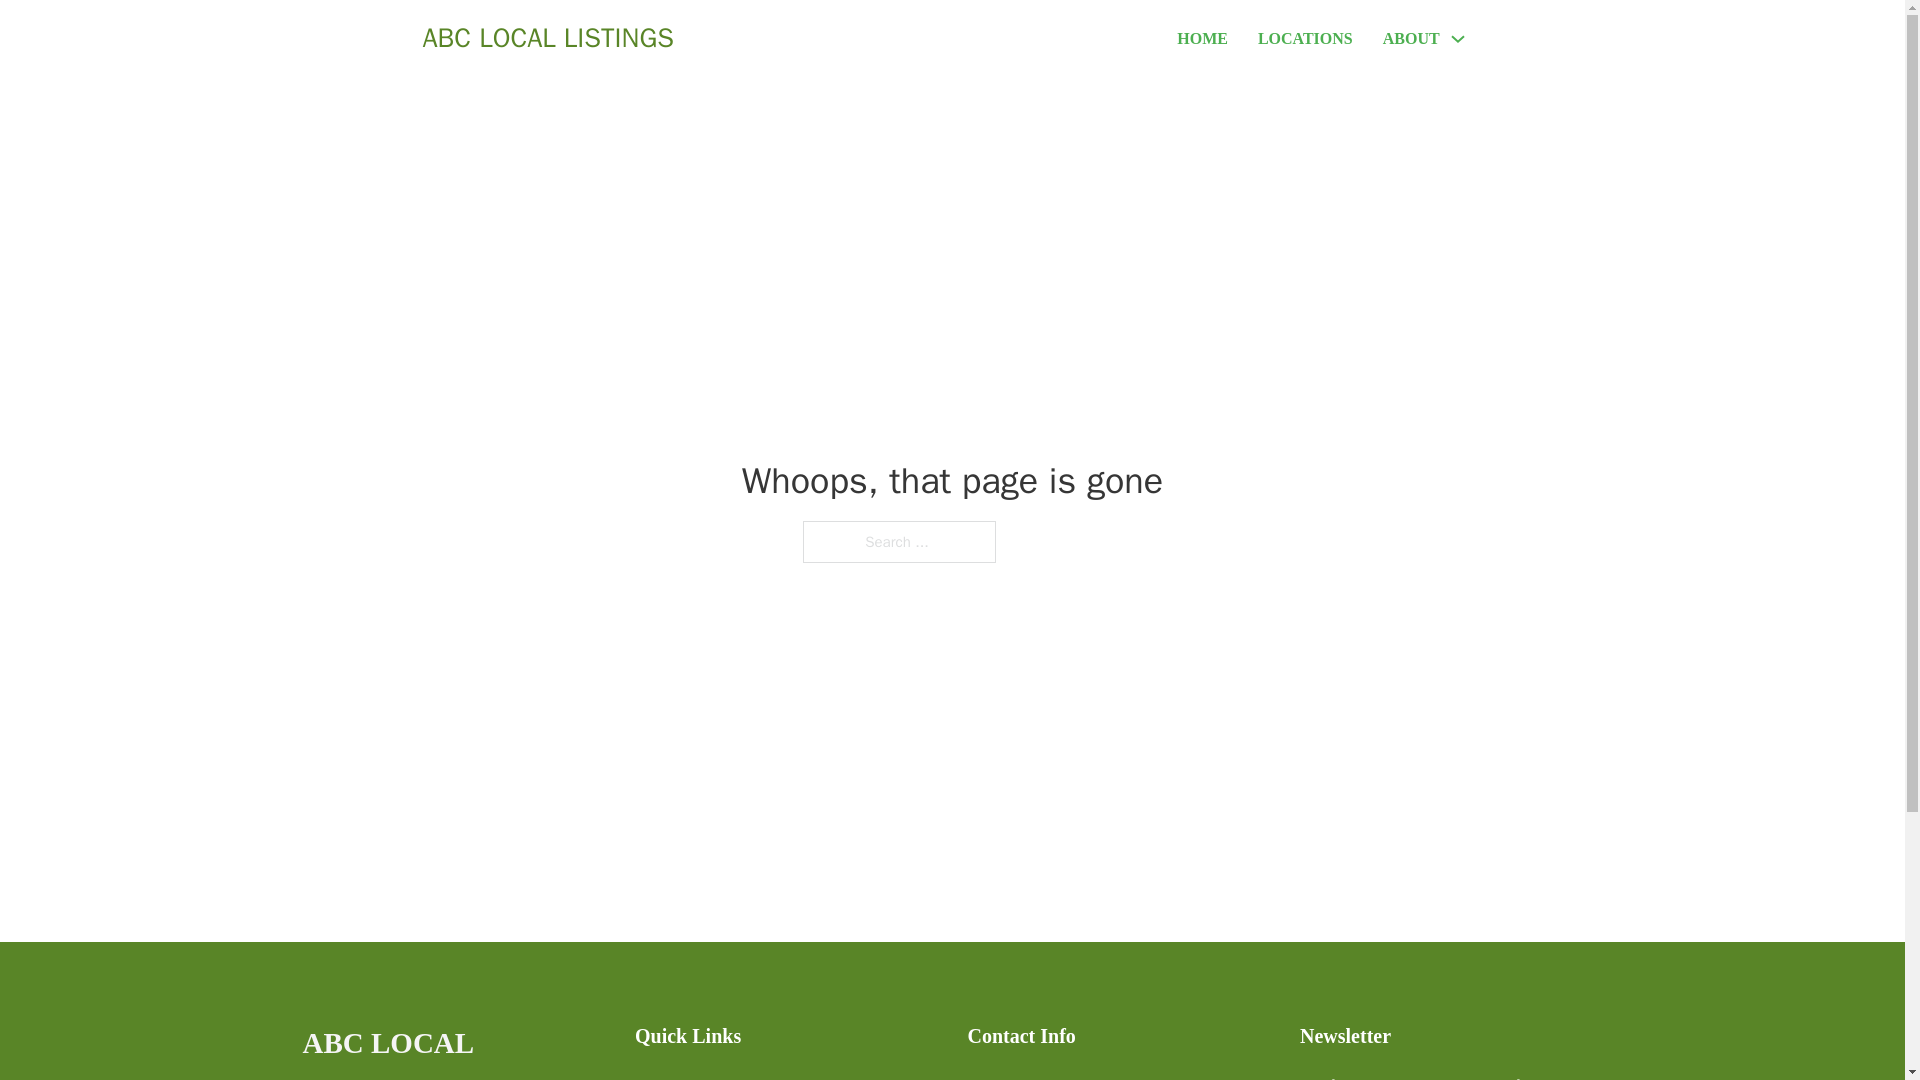 Image resolution: width=1920 pixels, height=1080 pixels. I want to click on HOME, so click(1202, 38).